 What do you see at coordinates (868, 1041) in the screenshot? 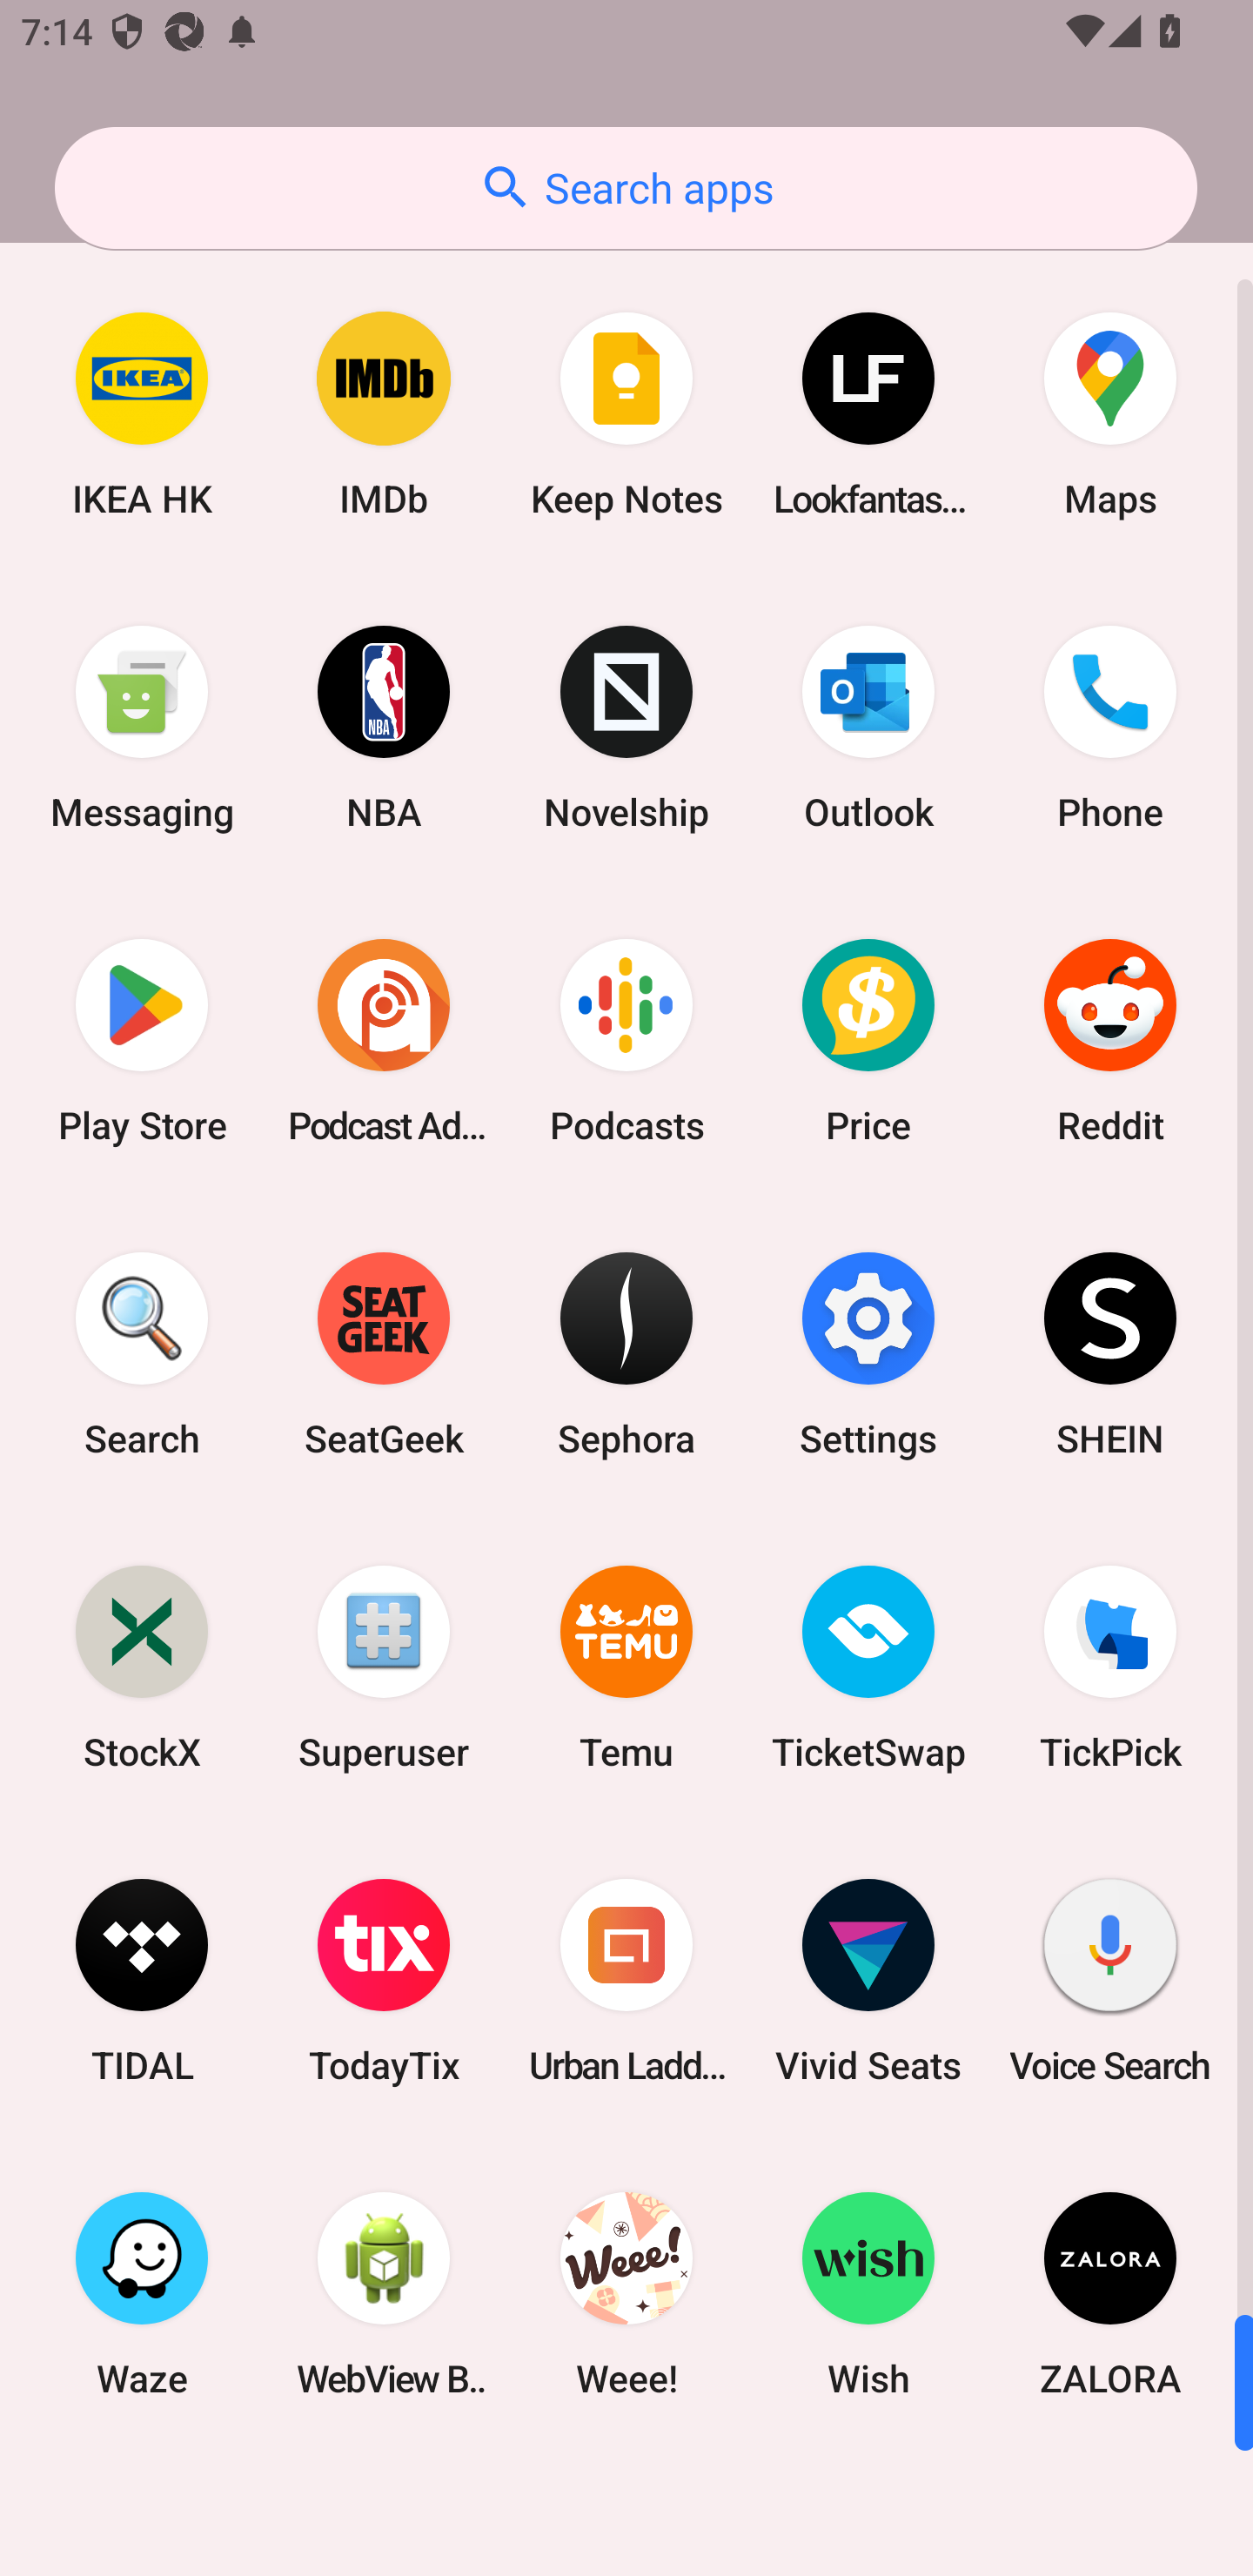
I see `Price` at bounding box center [868, 1041].